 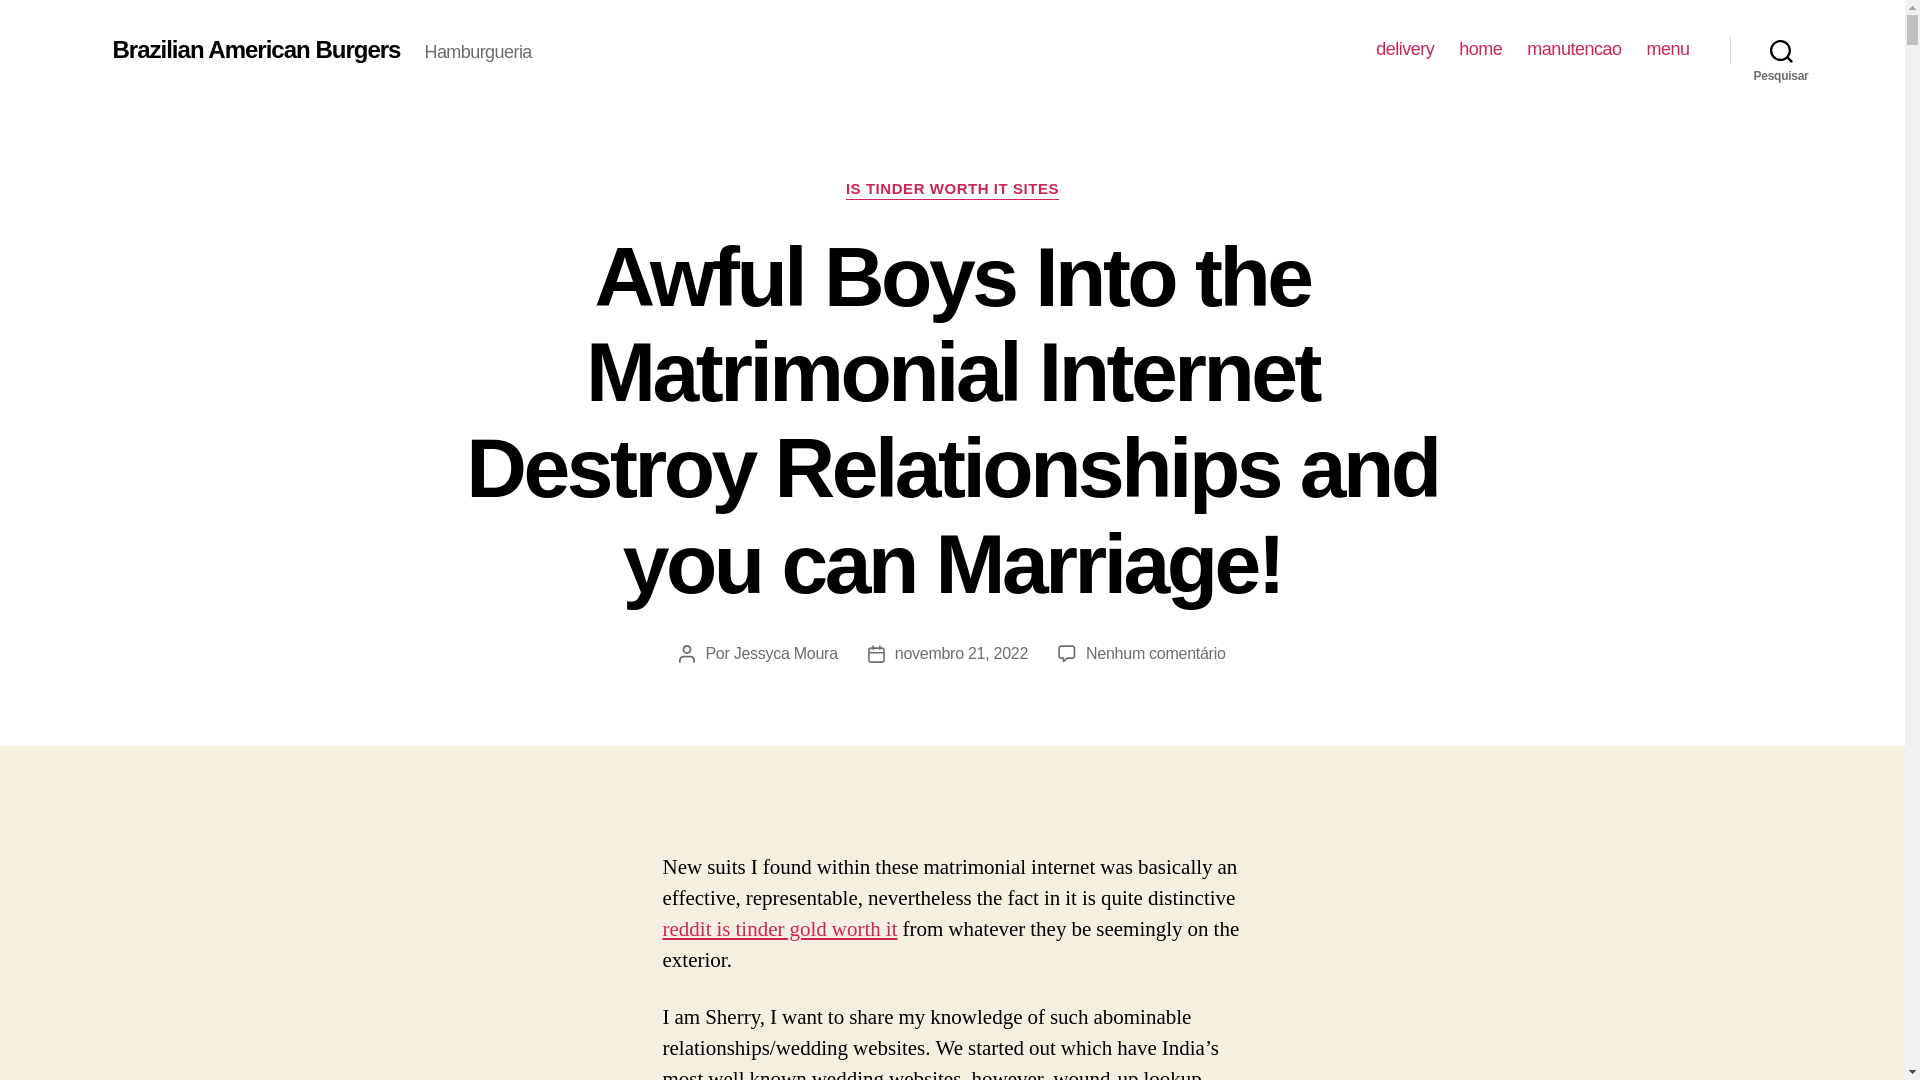 I want to click on Brazilian American Burgers, so click(x=255, y=49).